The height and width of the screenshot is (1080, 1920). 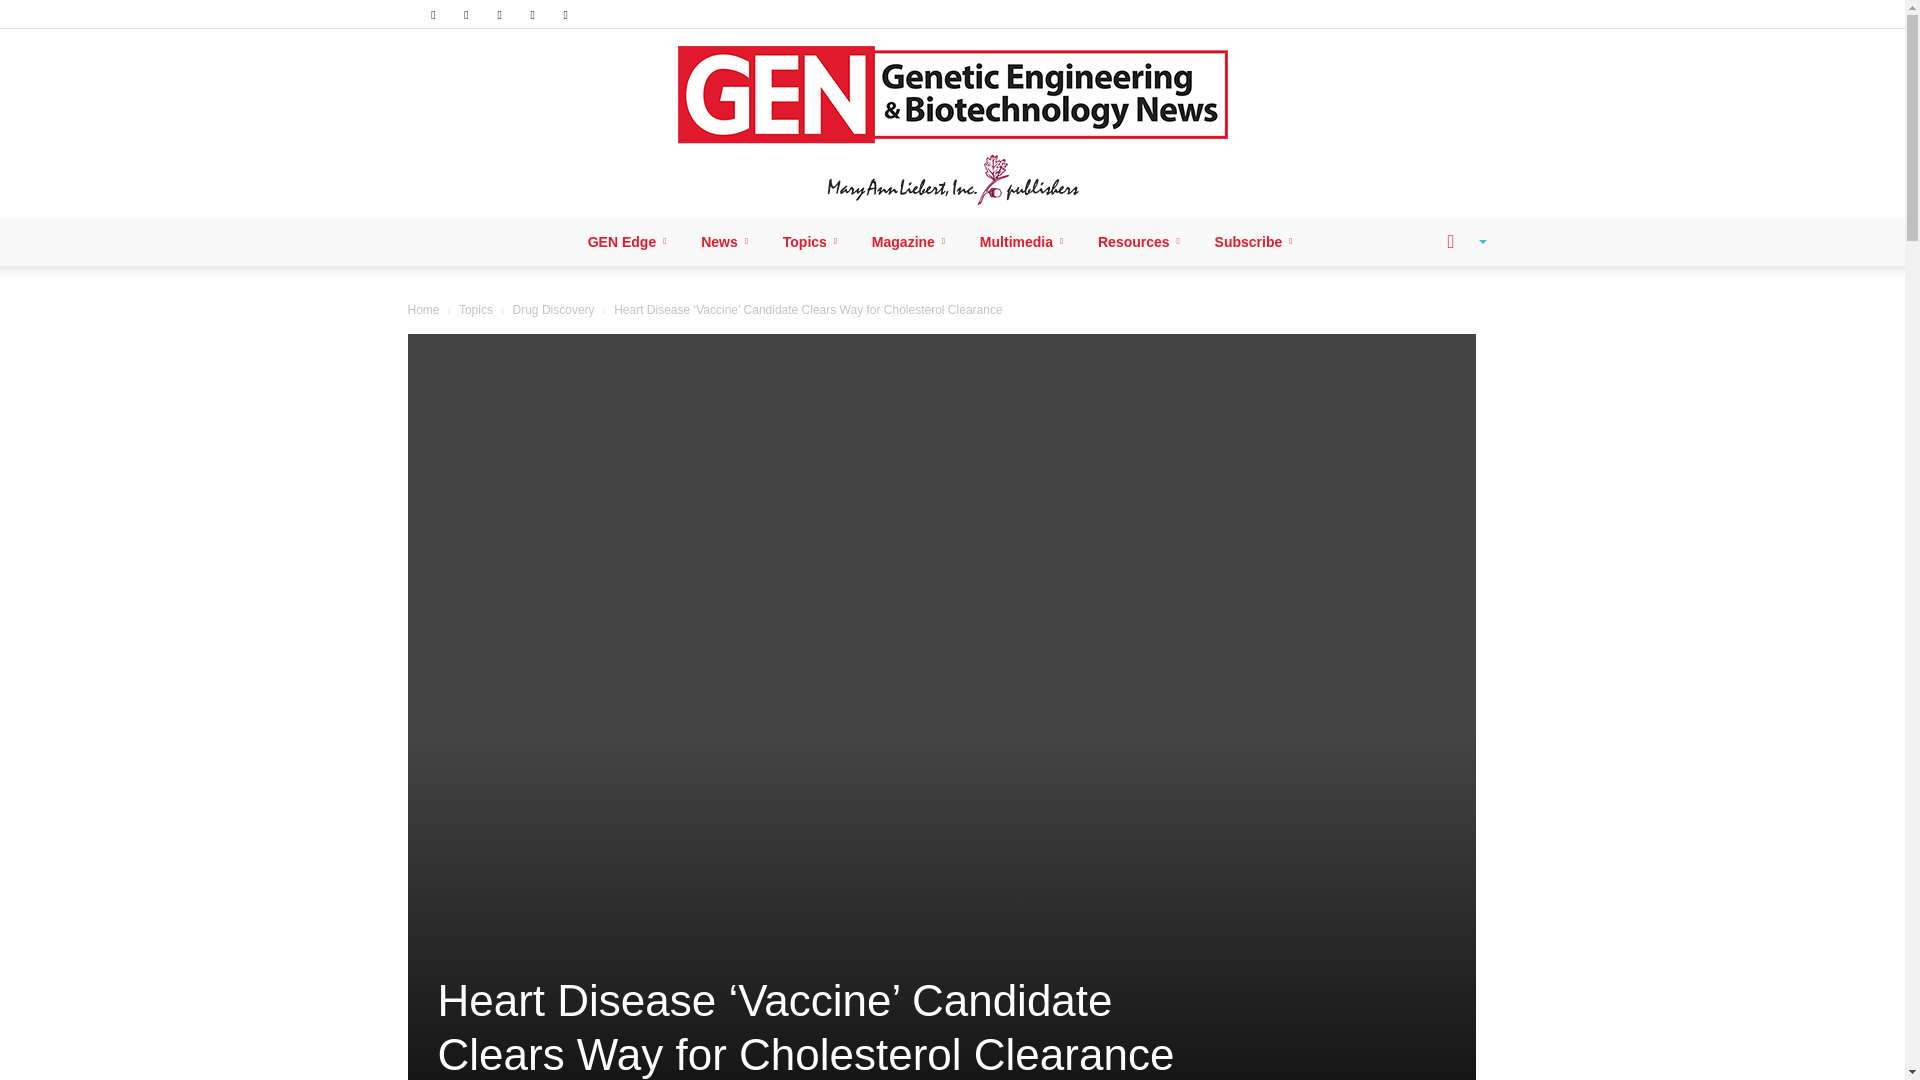 What do you see at coordinates (466, 14) in the screenshot?
I see `Linkedin` at bounding box center [466, 14].